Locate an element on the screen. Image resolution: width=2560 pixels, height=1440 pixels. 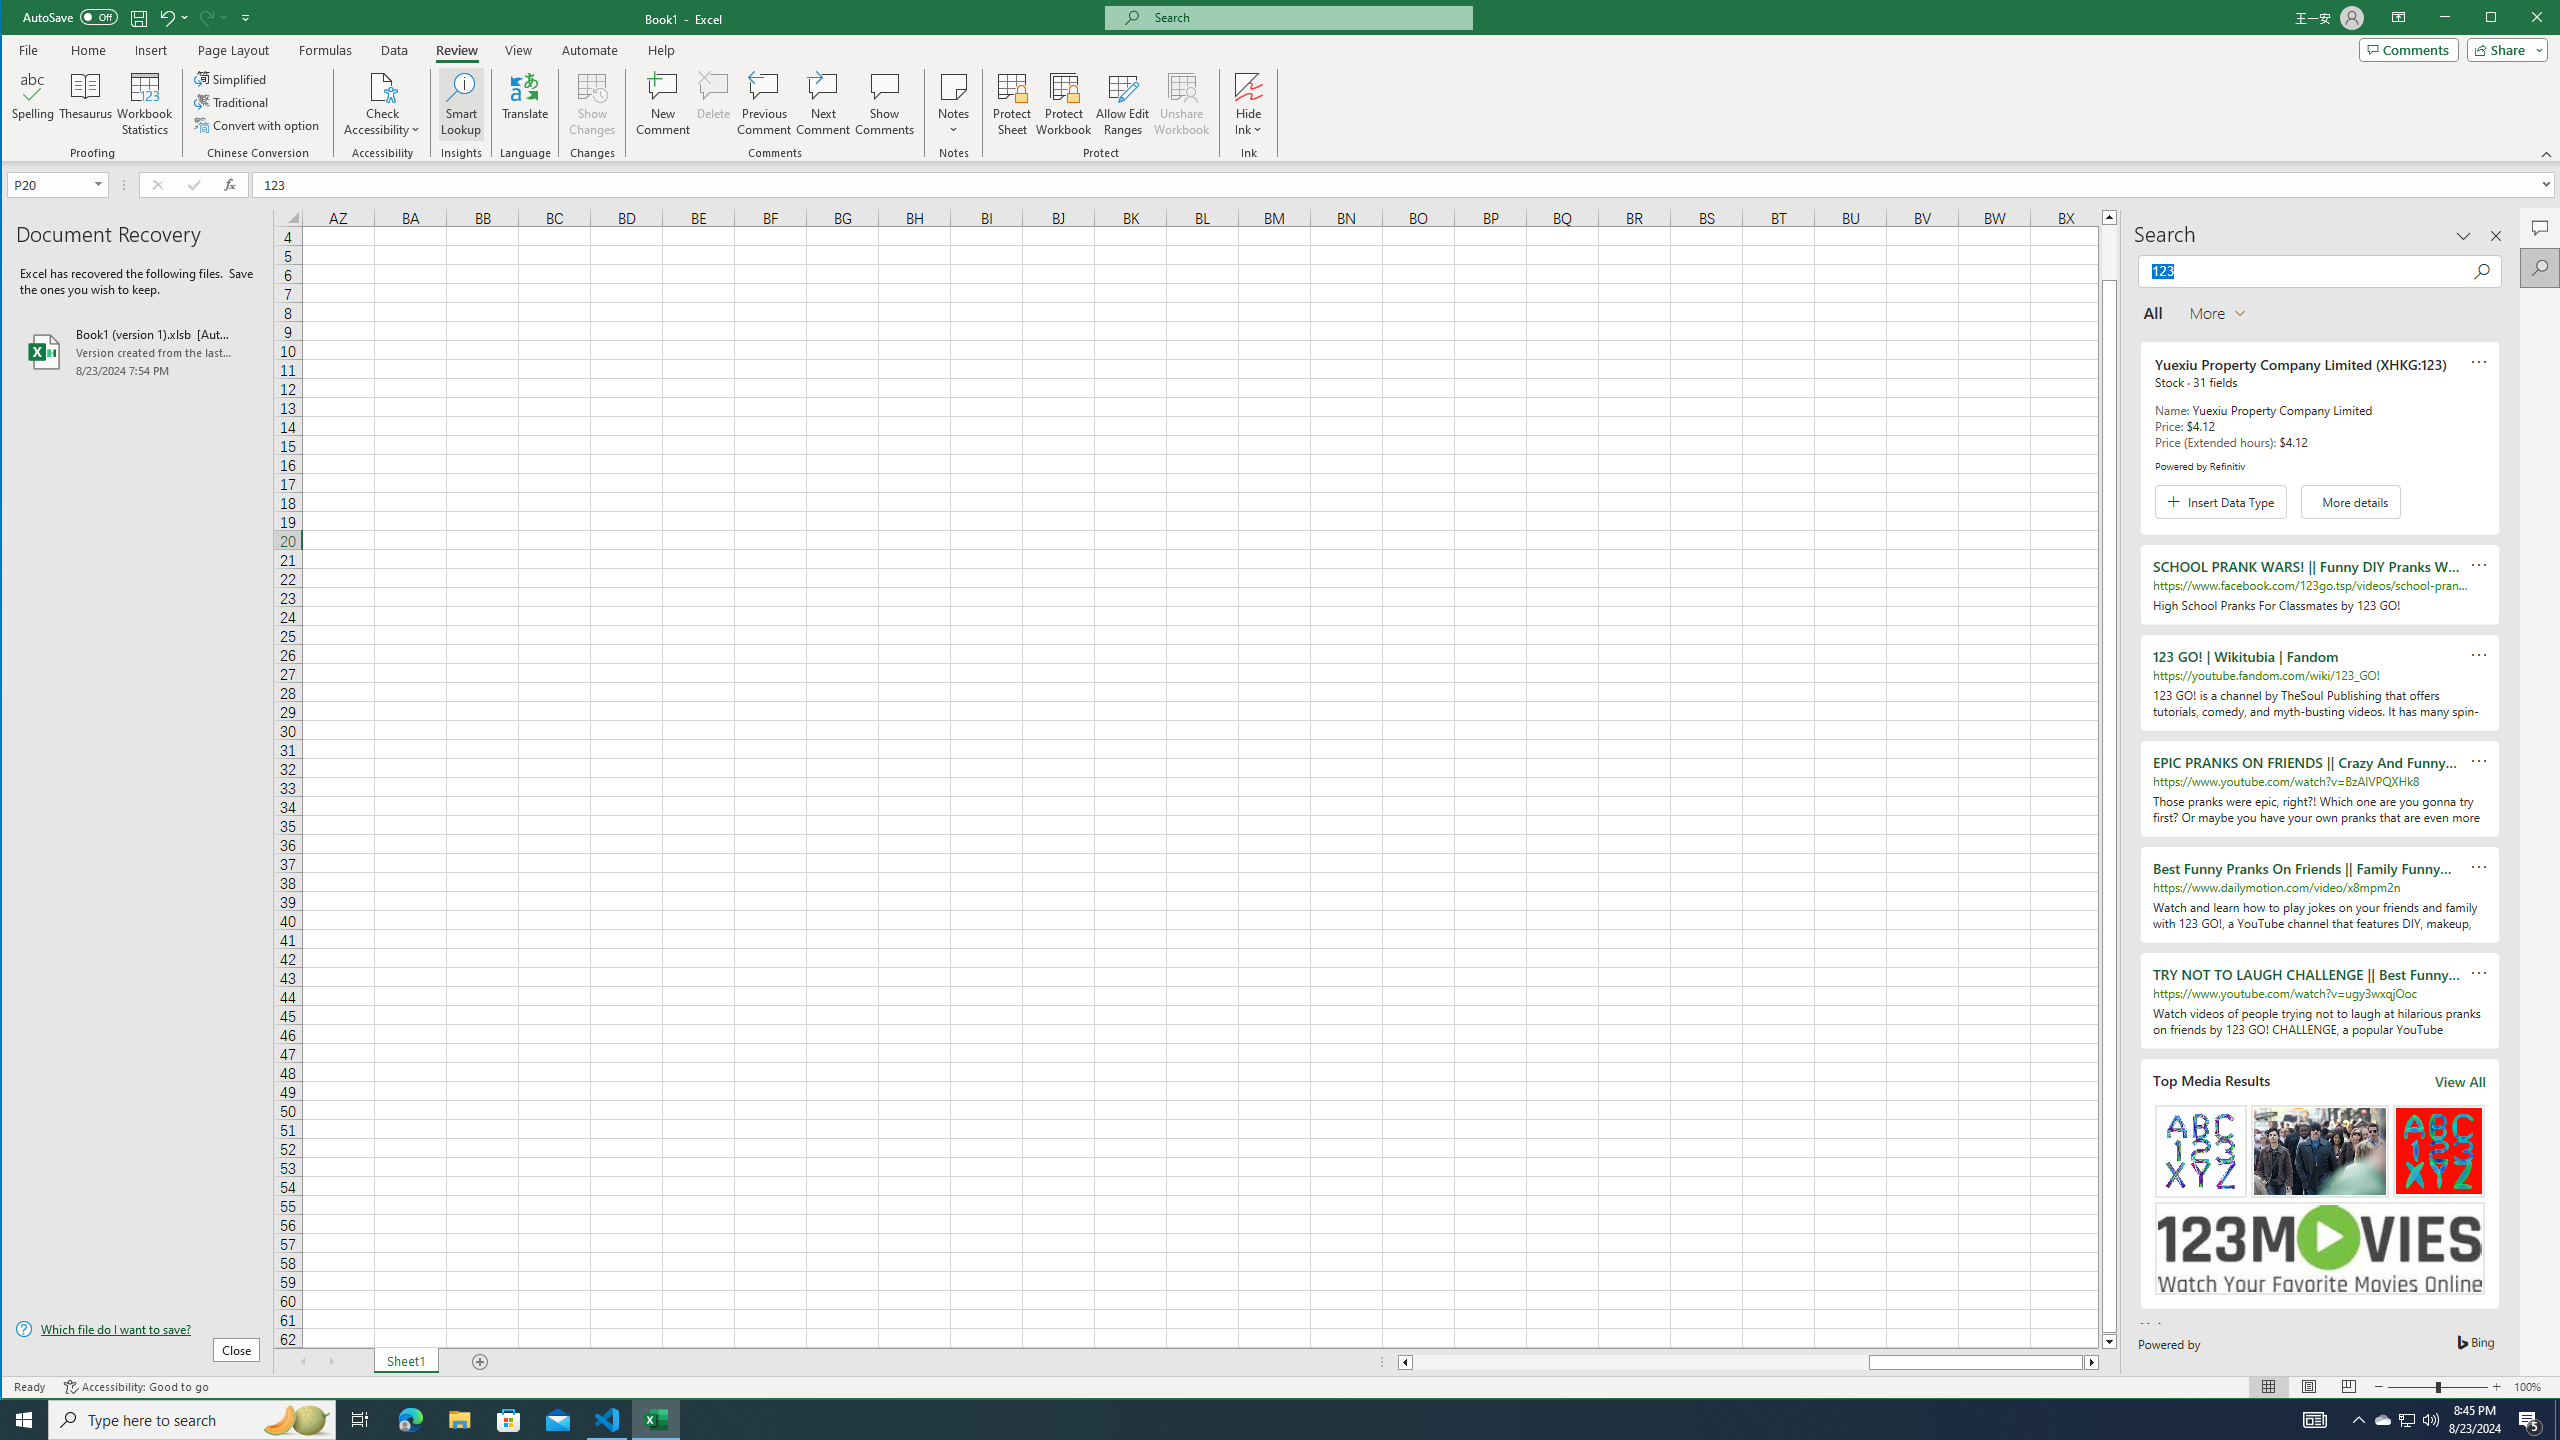
Previous Comment is located at coordinates (2408, 1420).